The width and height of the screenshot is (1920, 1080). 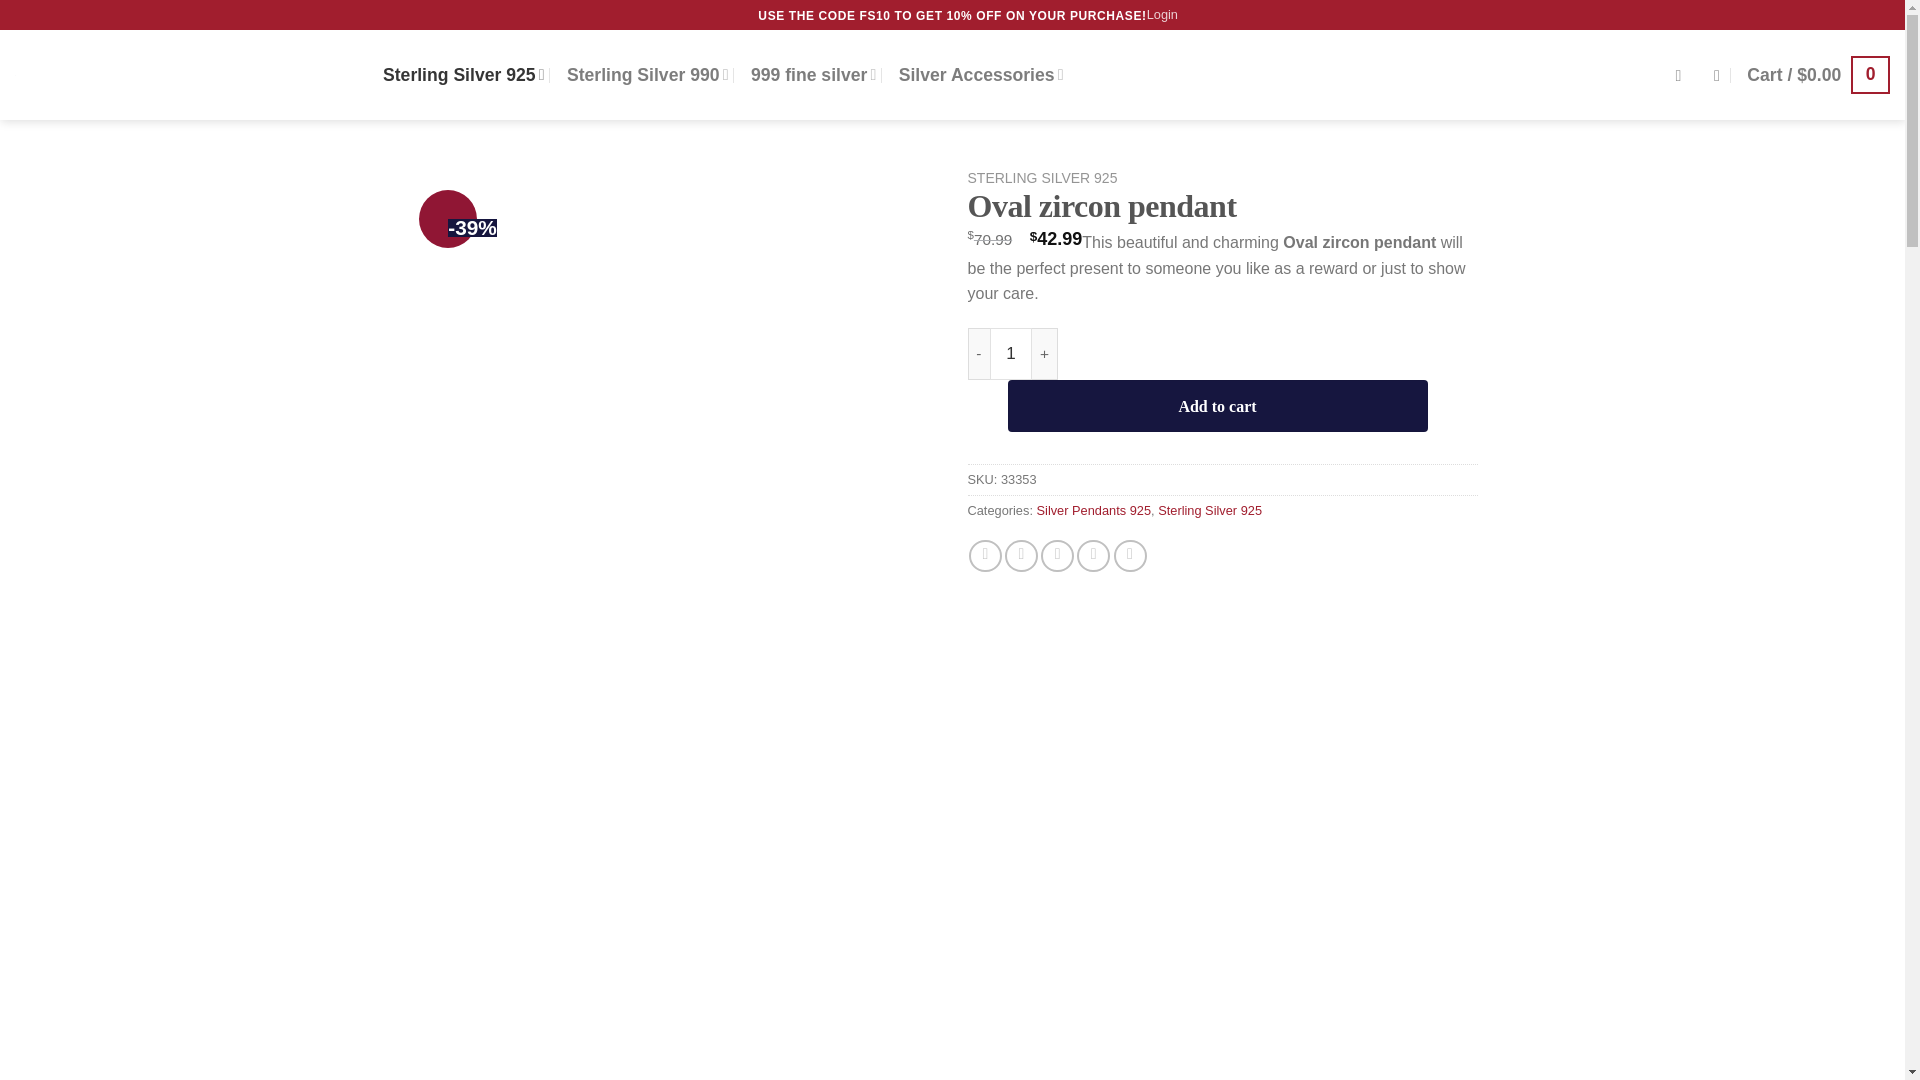 I want to click on Login, so click(x=1162, y=15).